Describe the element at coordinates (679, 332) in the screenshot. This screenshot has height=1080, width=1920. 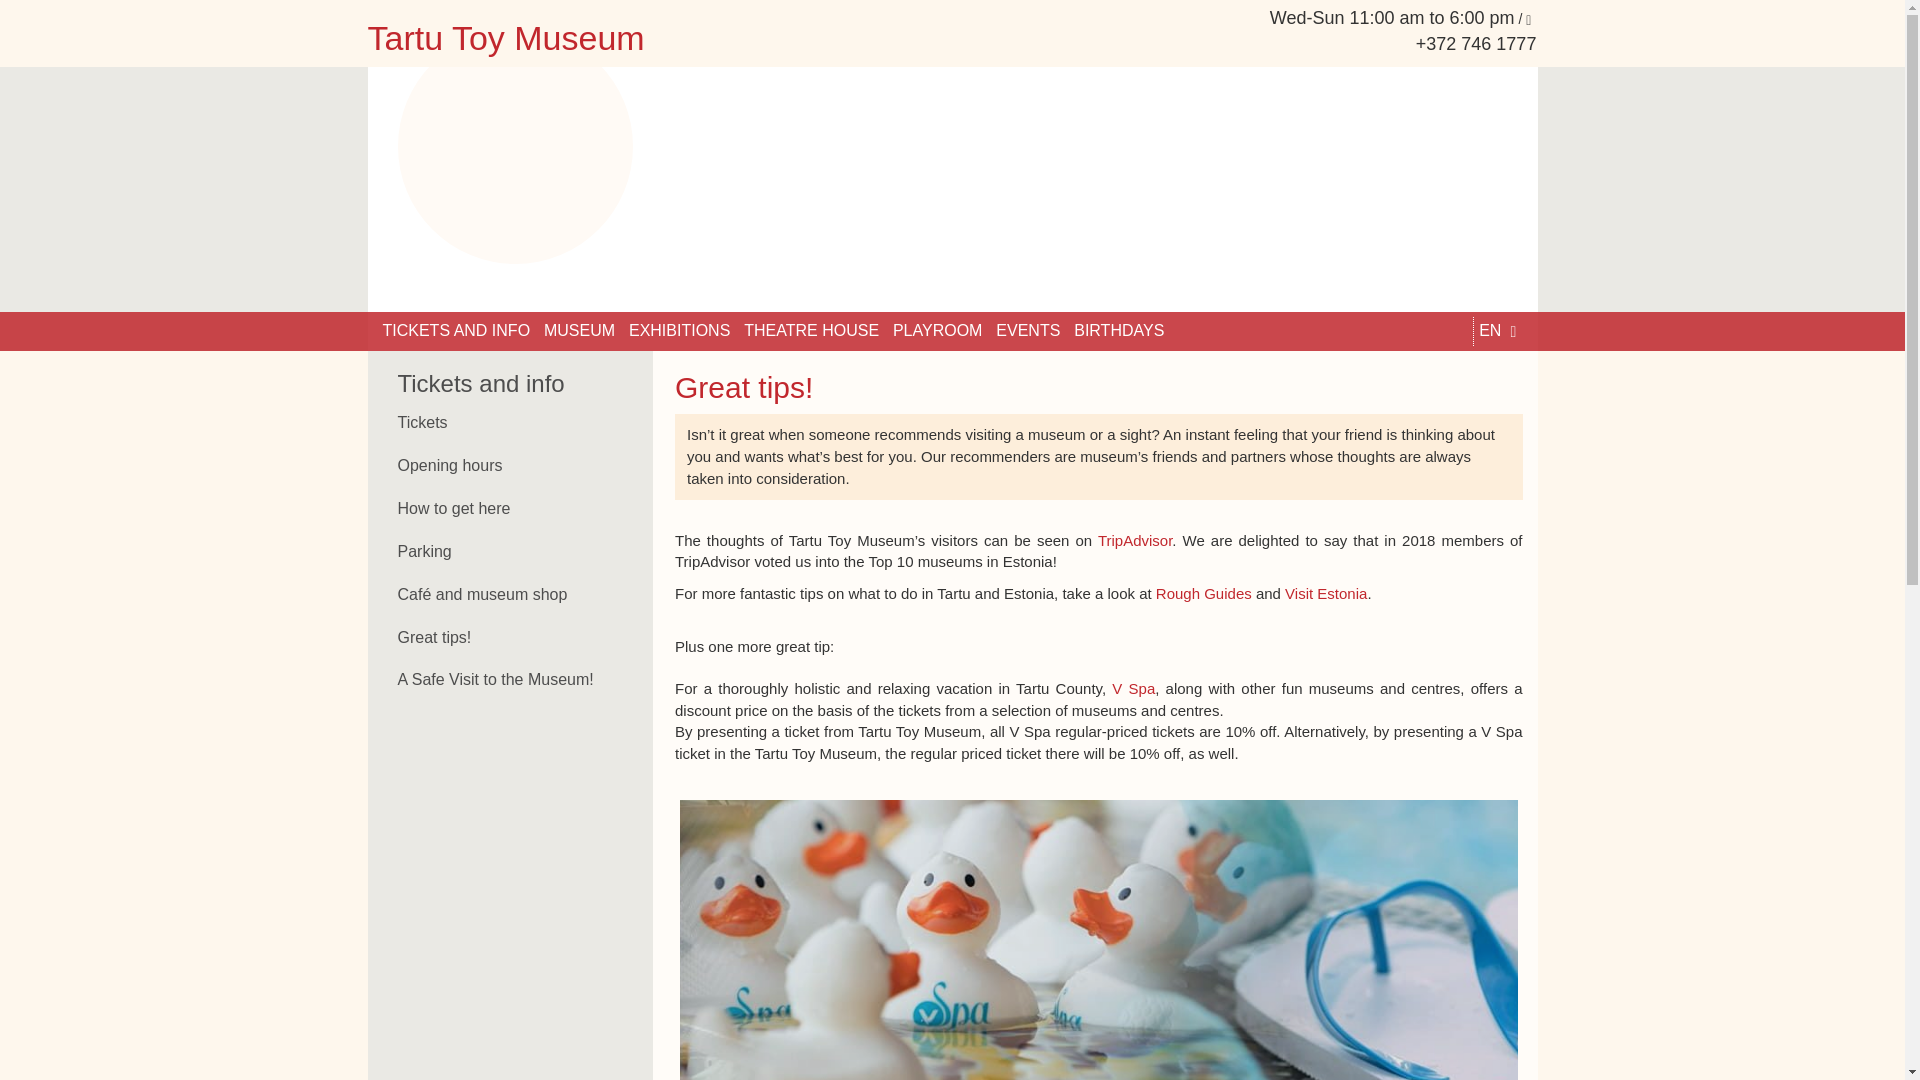
I see `EXHIBITIONS` at that location.